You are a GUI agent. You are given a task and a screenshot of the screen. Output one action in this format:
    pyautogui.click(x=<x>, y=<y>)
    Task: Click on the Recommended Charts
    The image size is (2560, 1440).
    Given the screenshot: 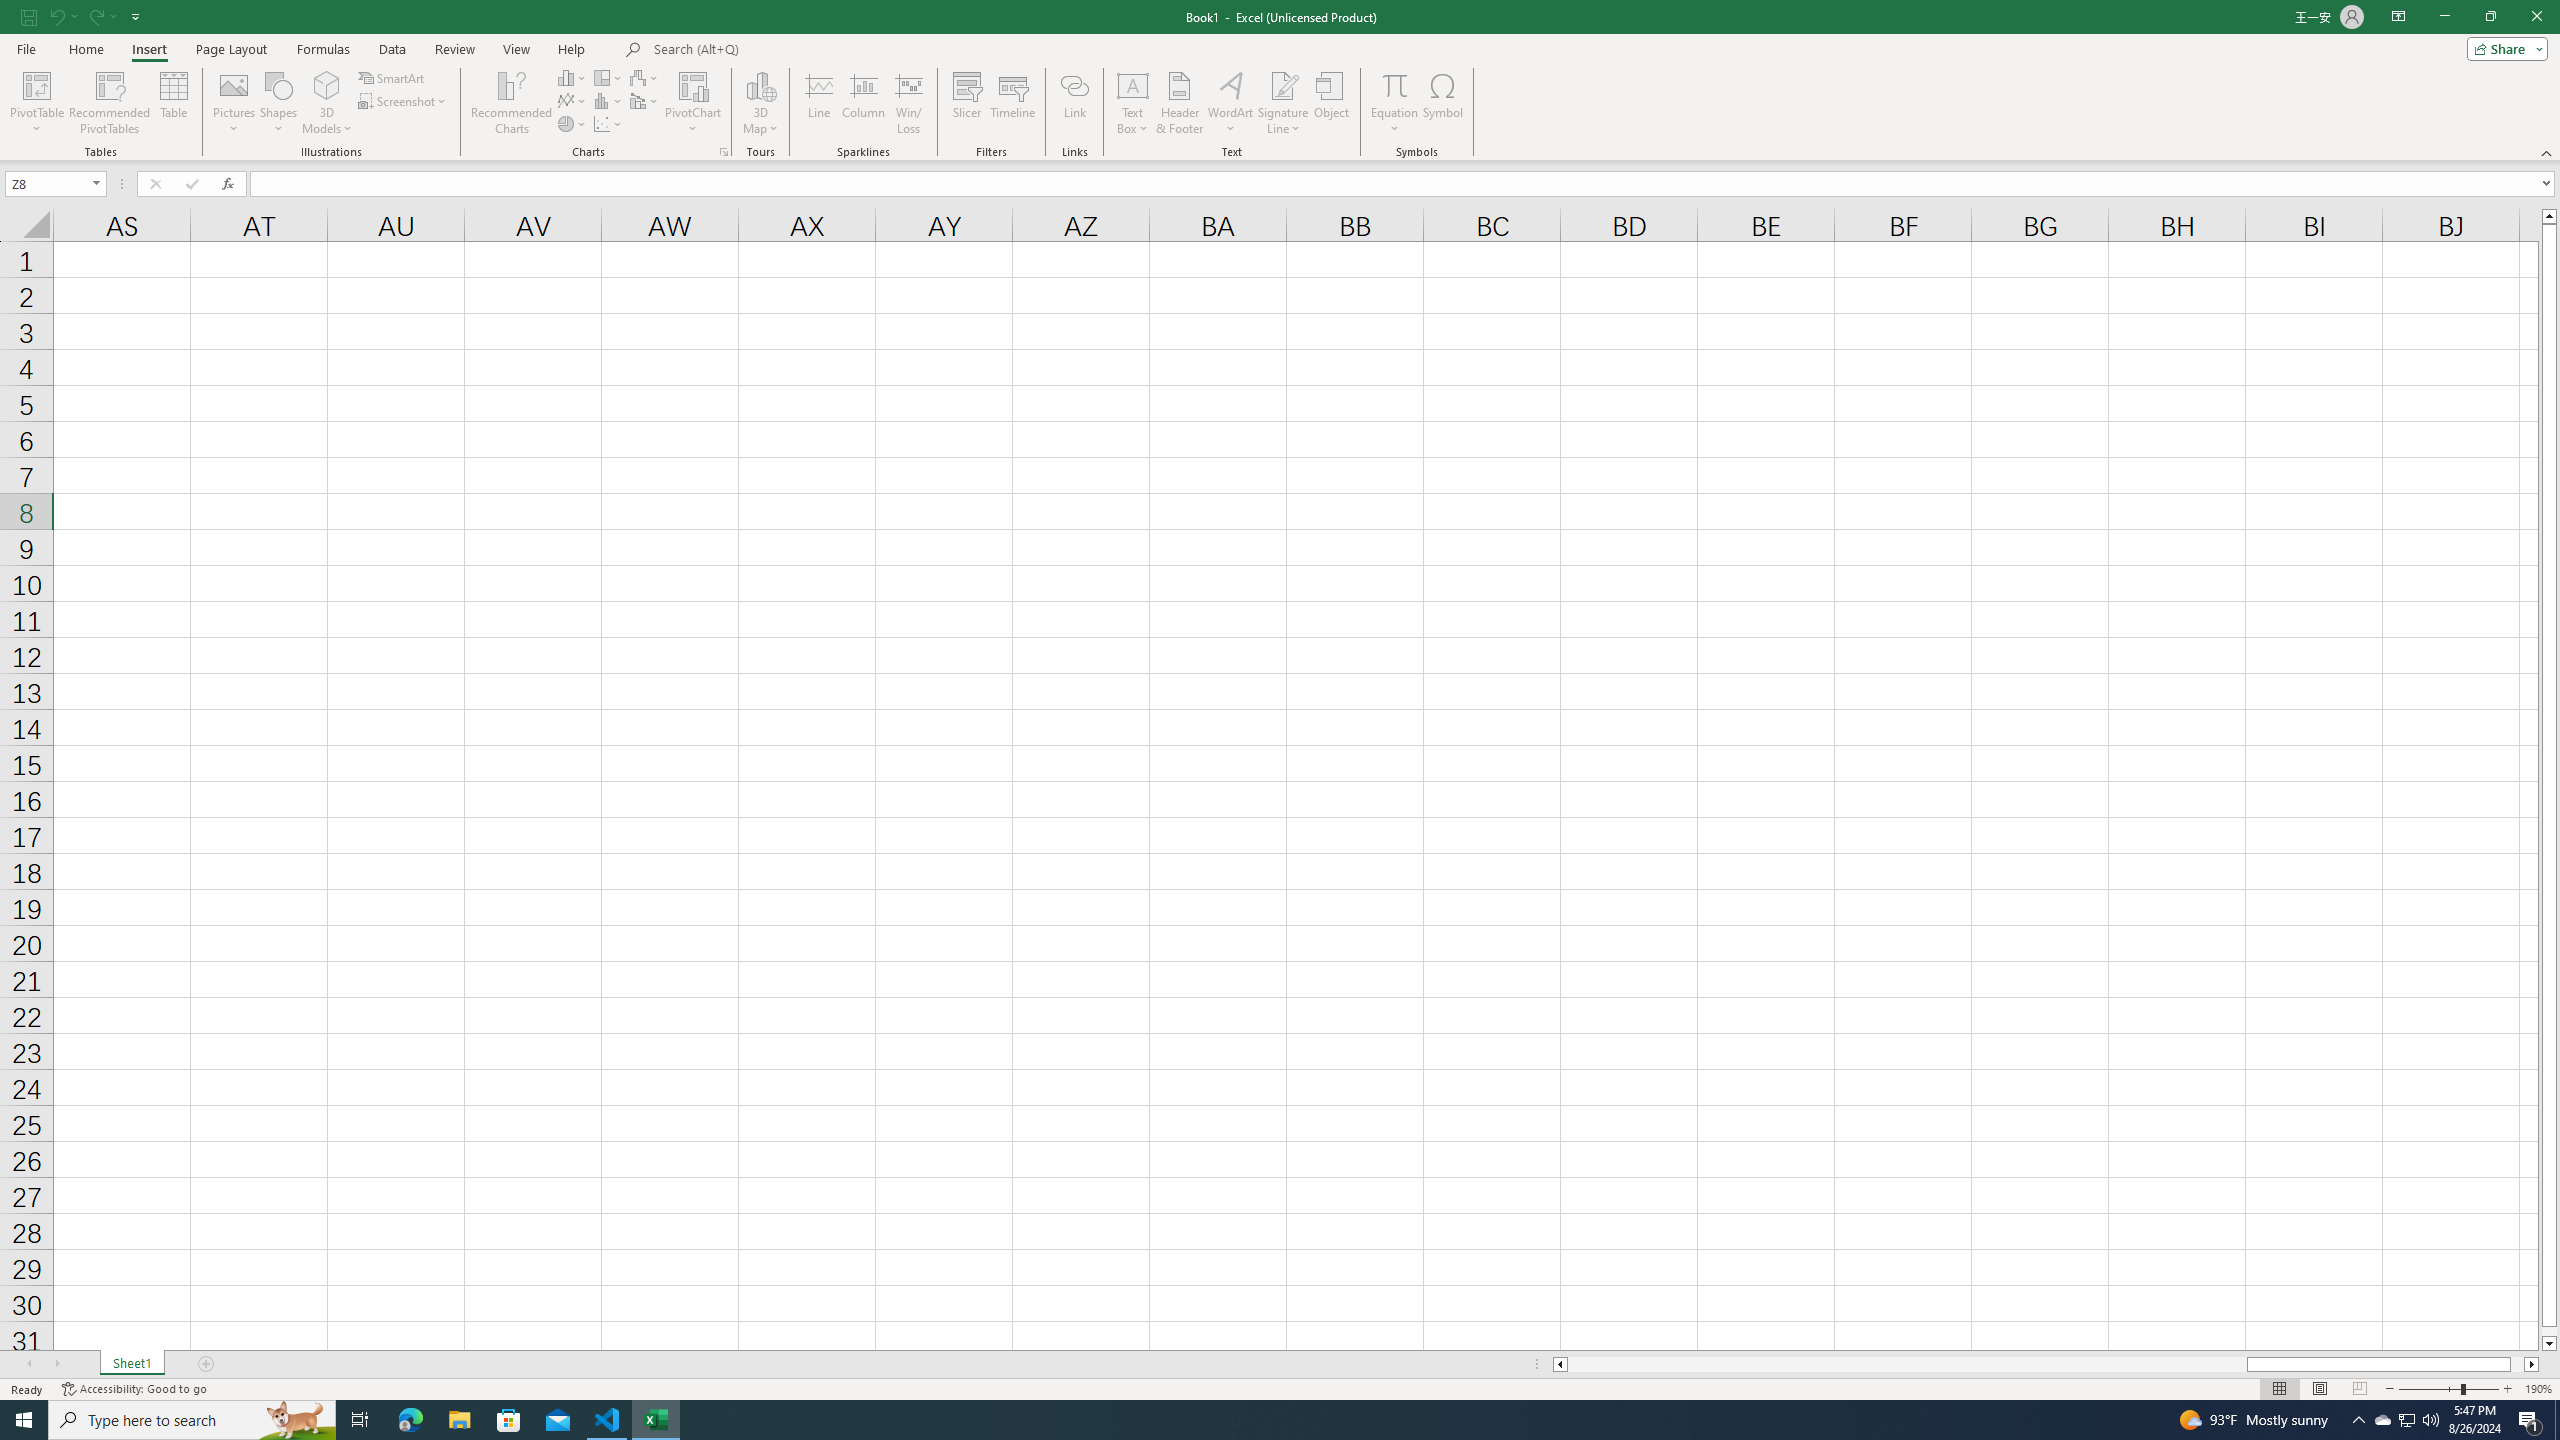 What is the action you would take?
    pyautogui.click(x=724, y=152)
    